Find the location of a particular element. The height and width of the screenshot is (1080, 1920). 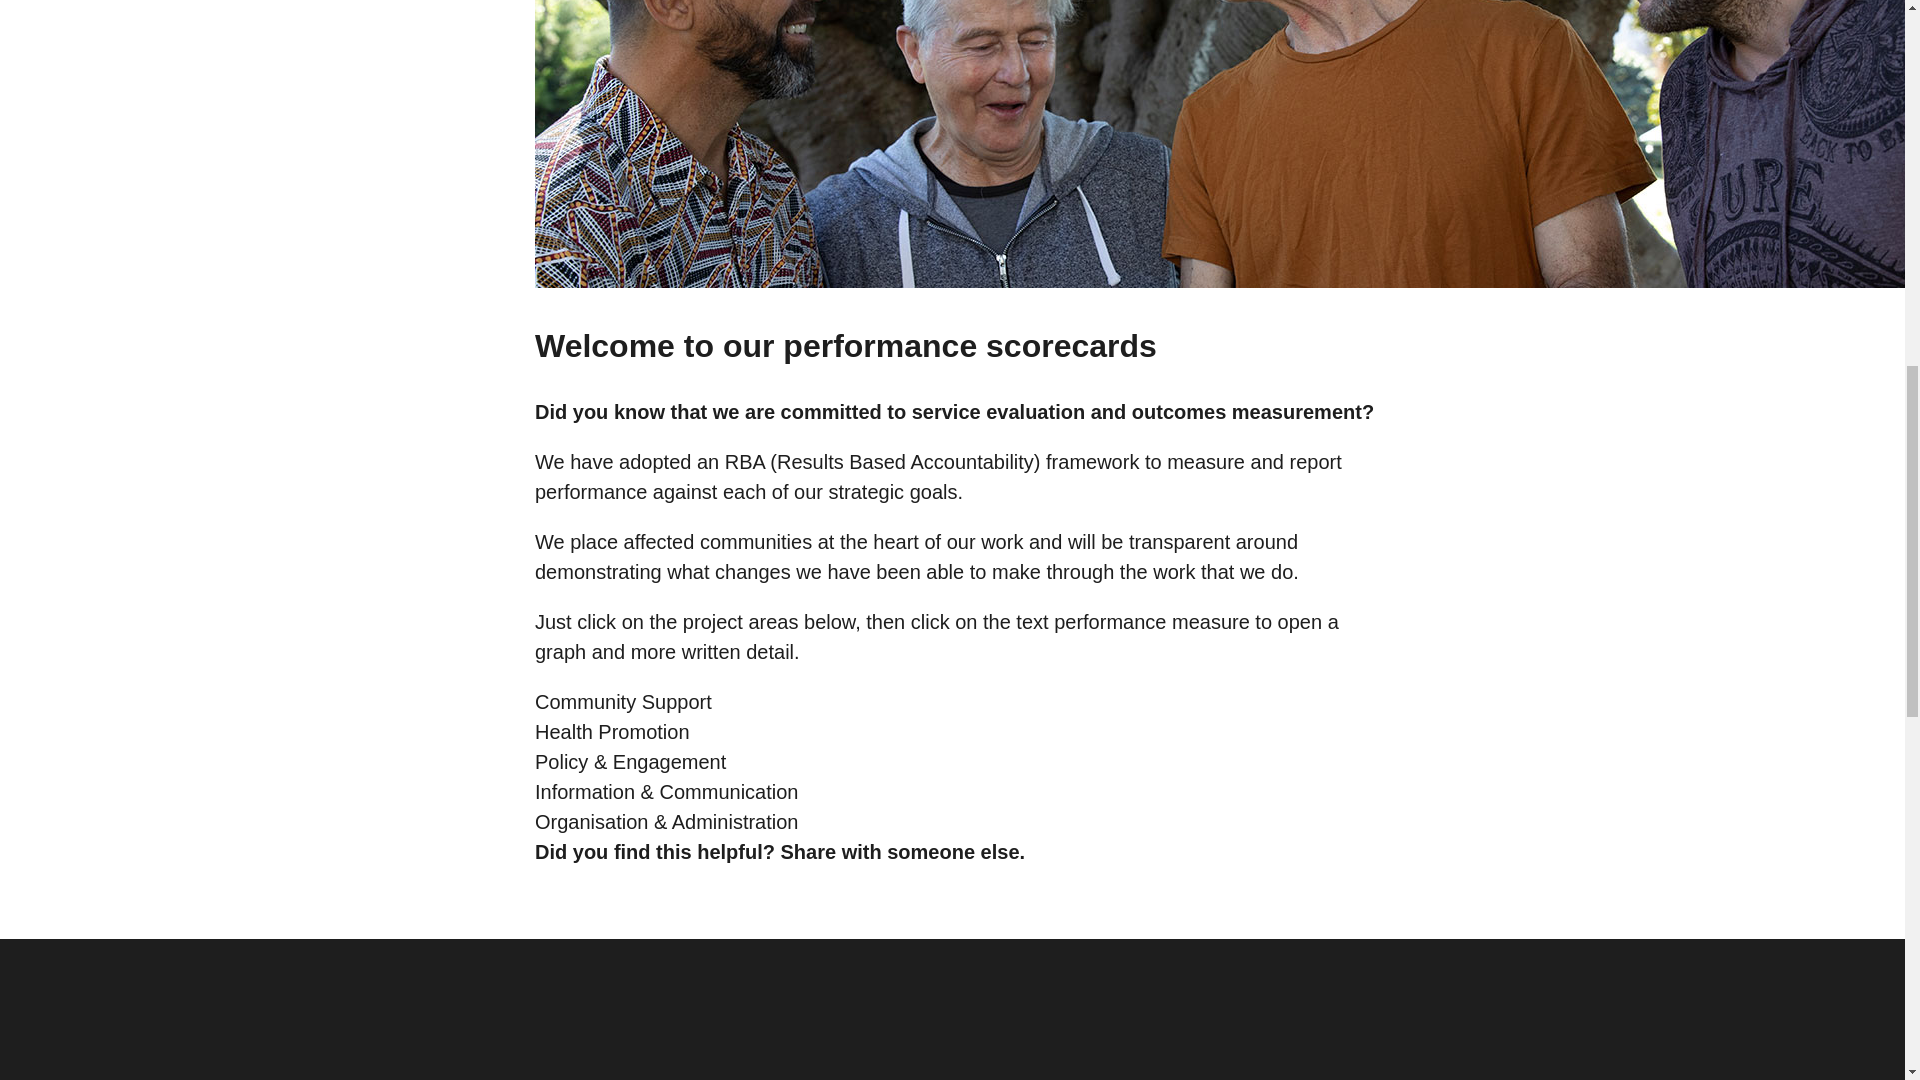

Share on Instagram is located at coordinates (960, 902).